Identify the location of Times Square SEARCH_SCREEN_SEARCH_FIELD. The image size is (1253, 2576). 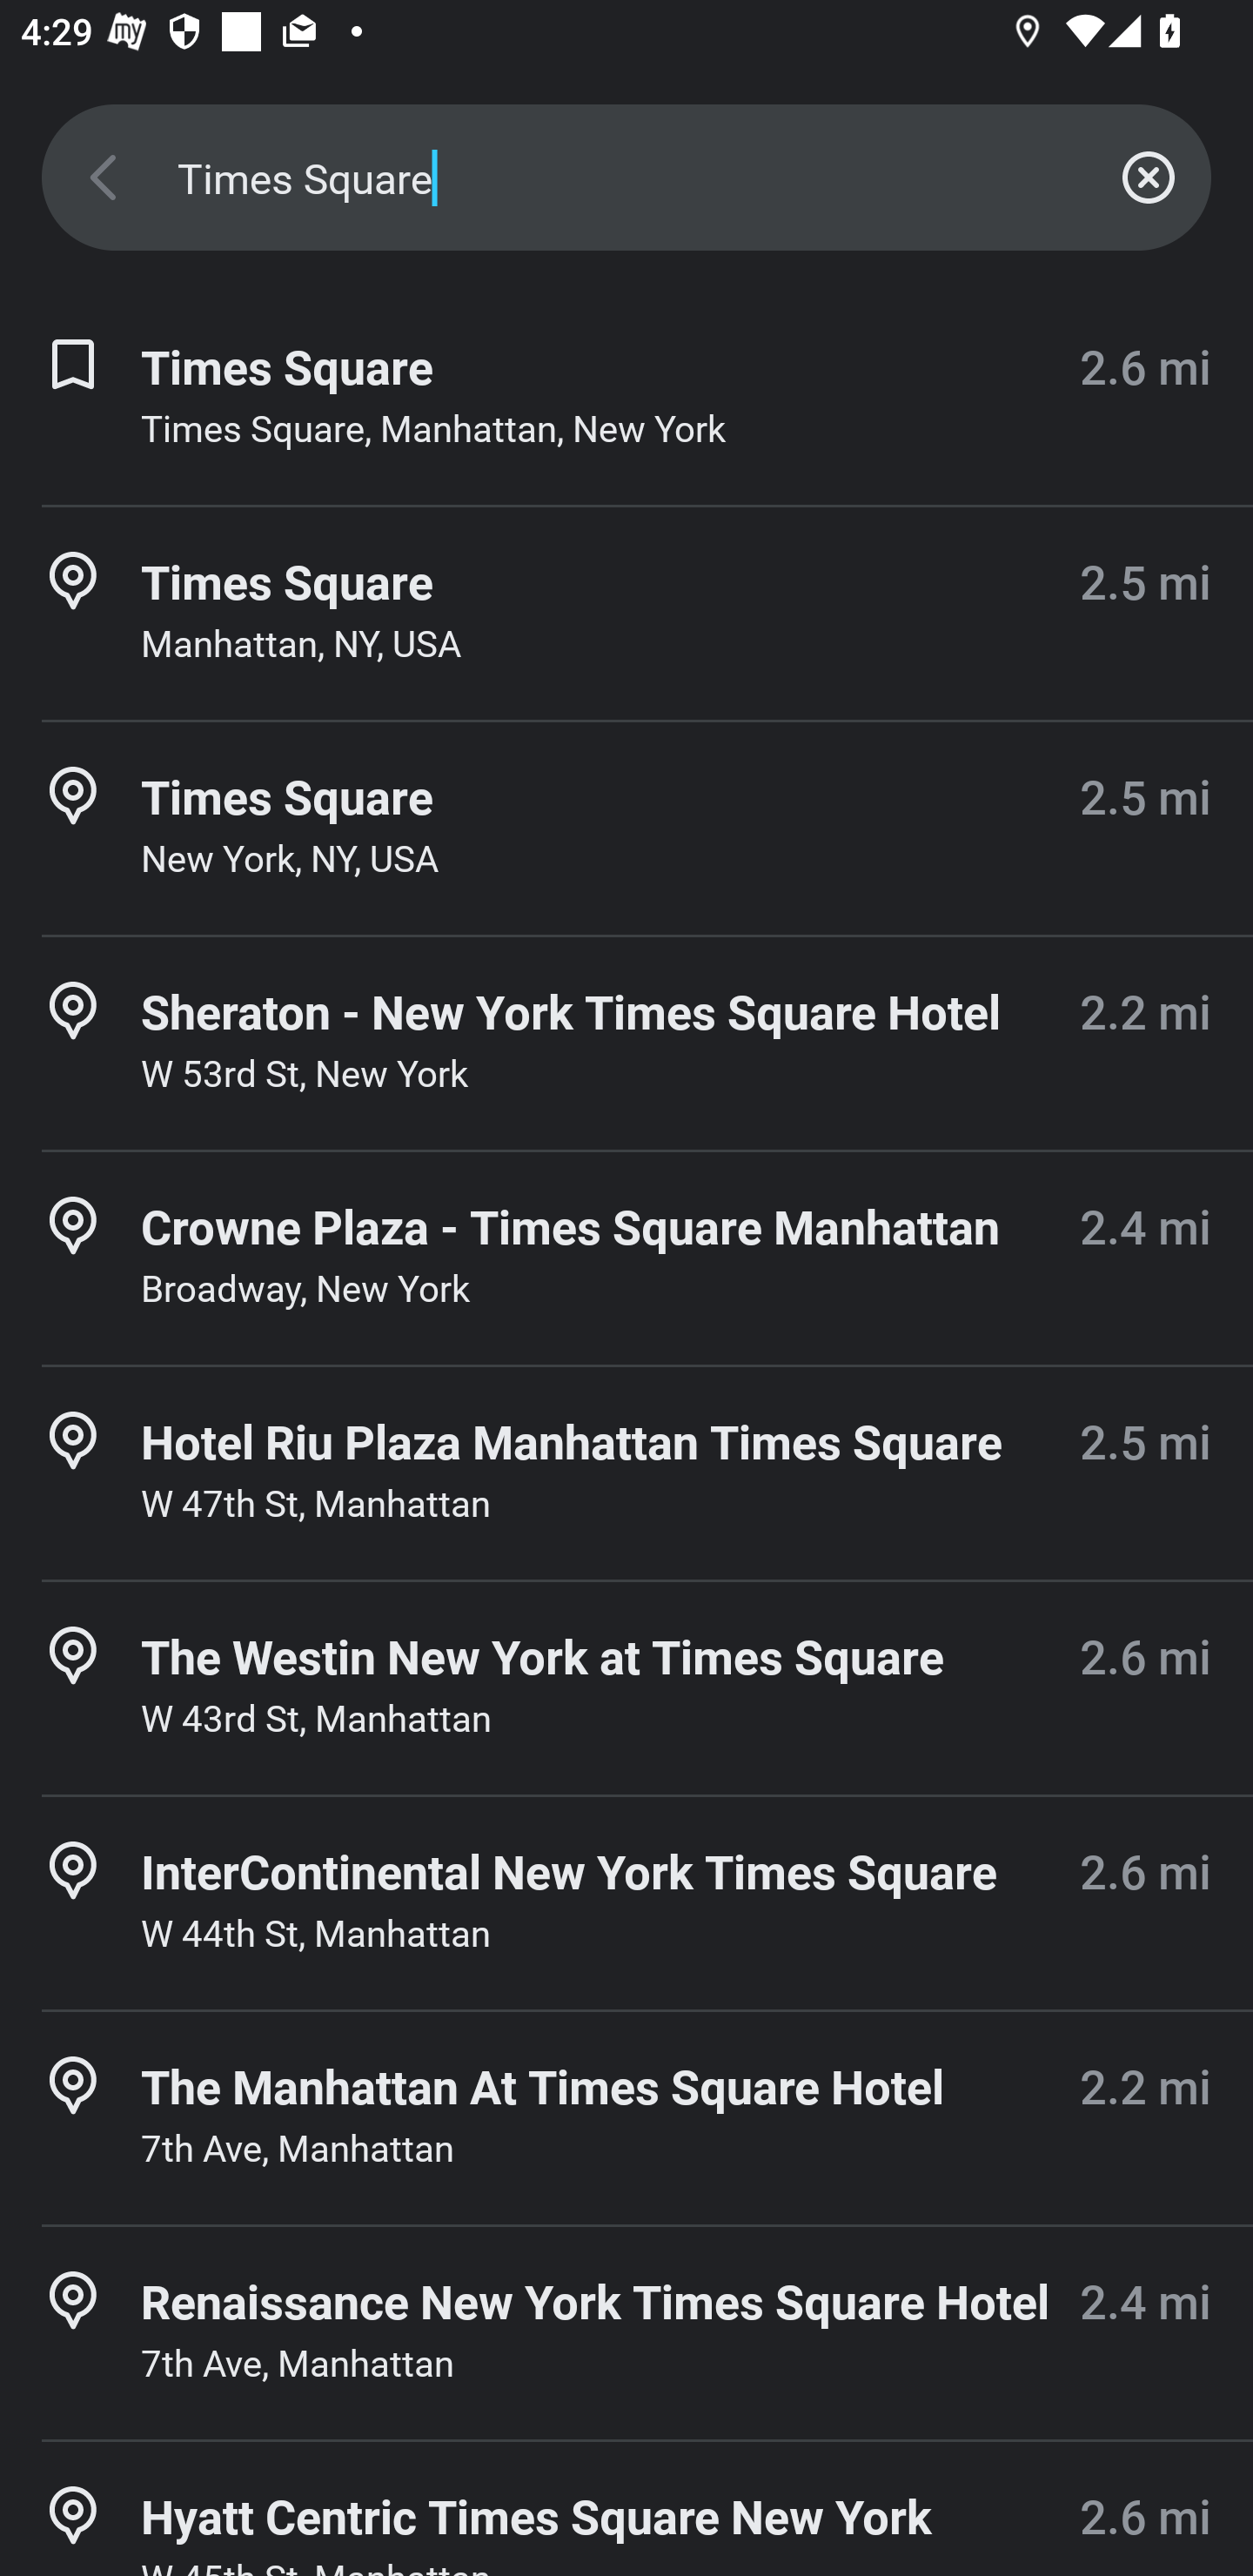
(626, 178).